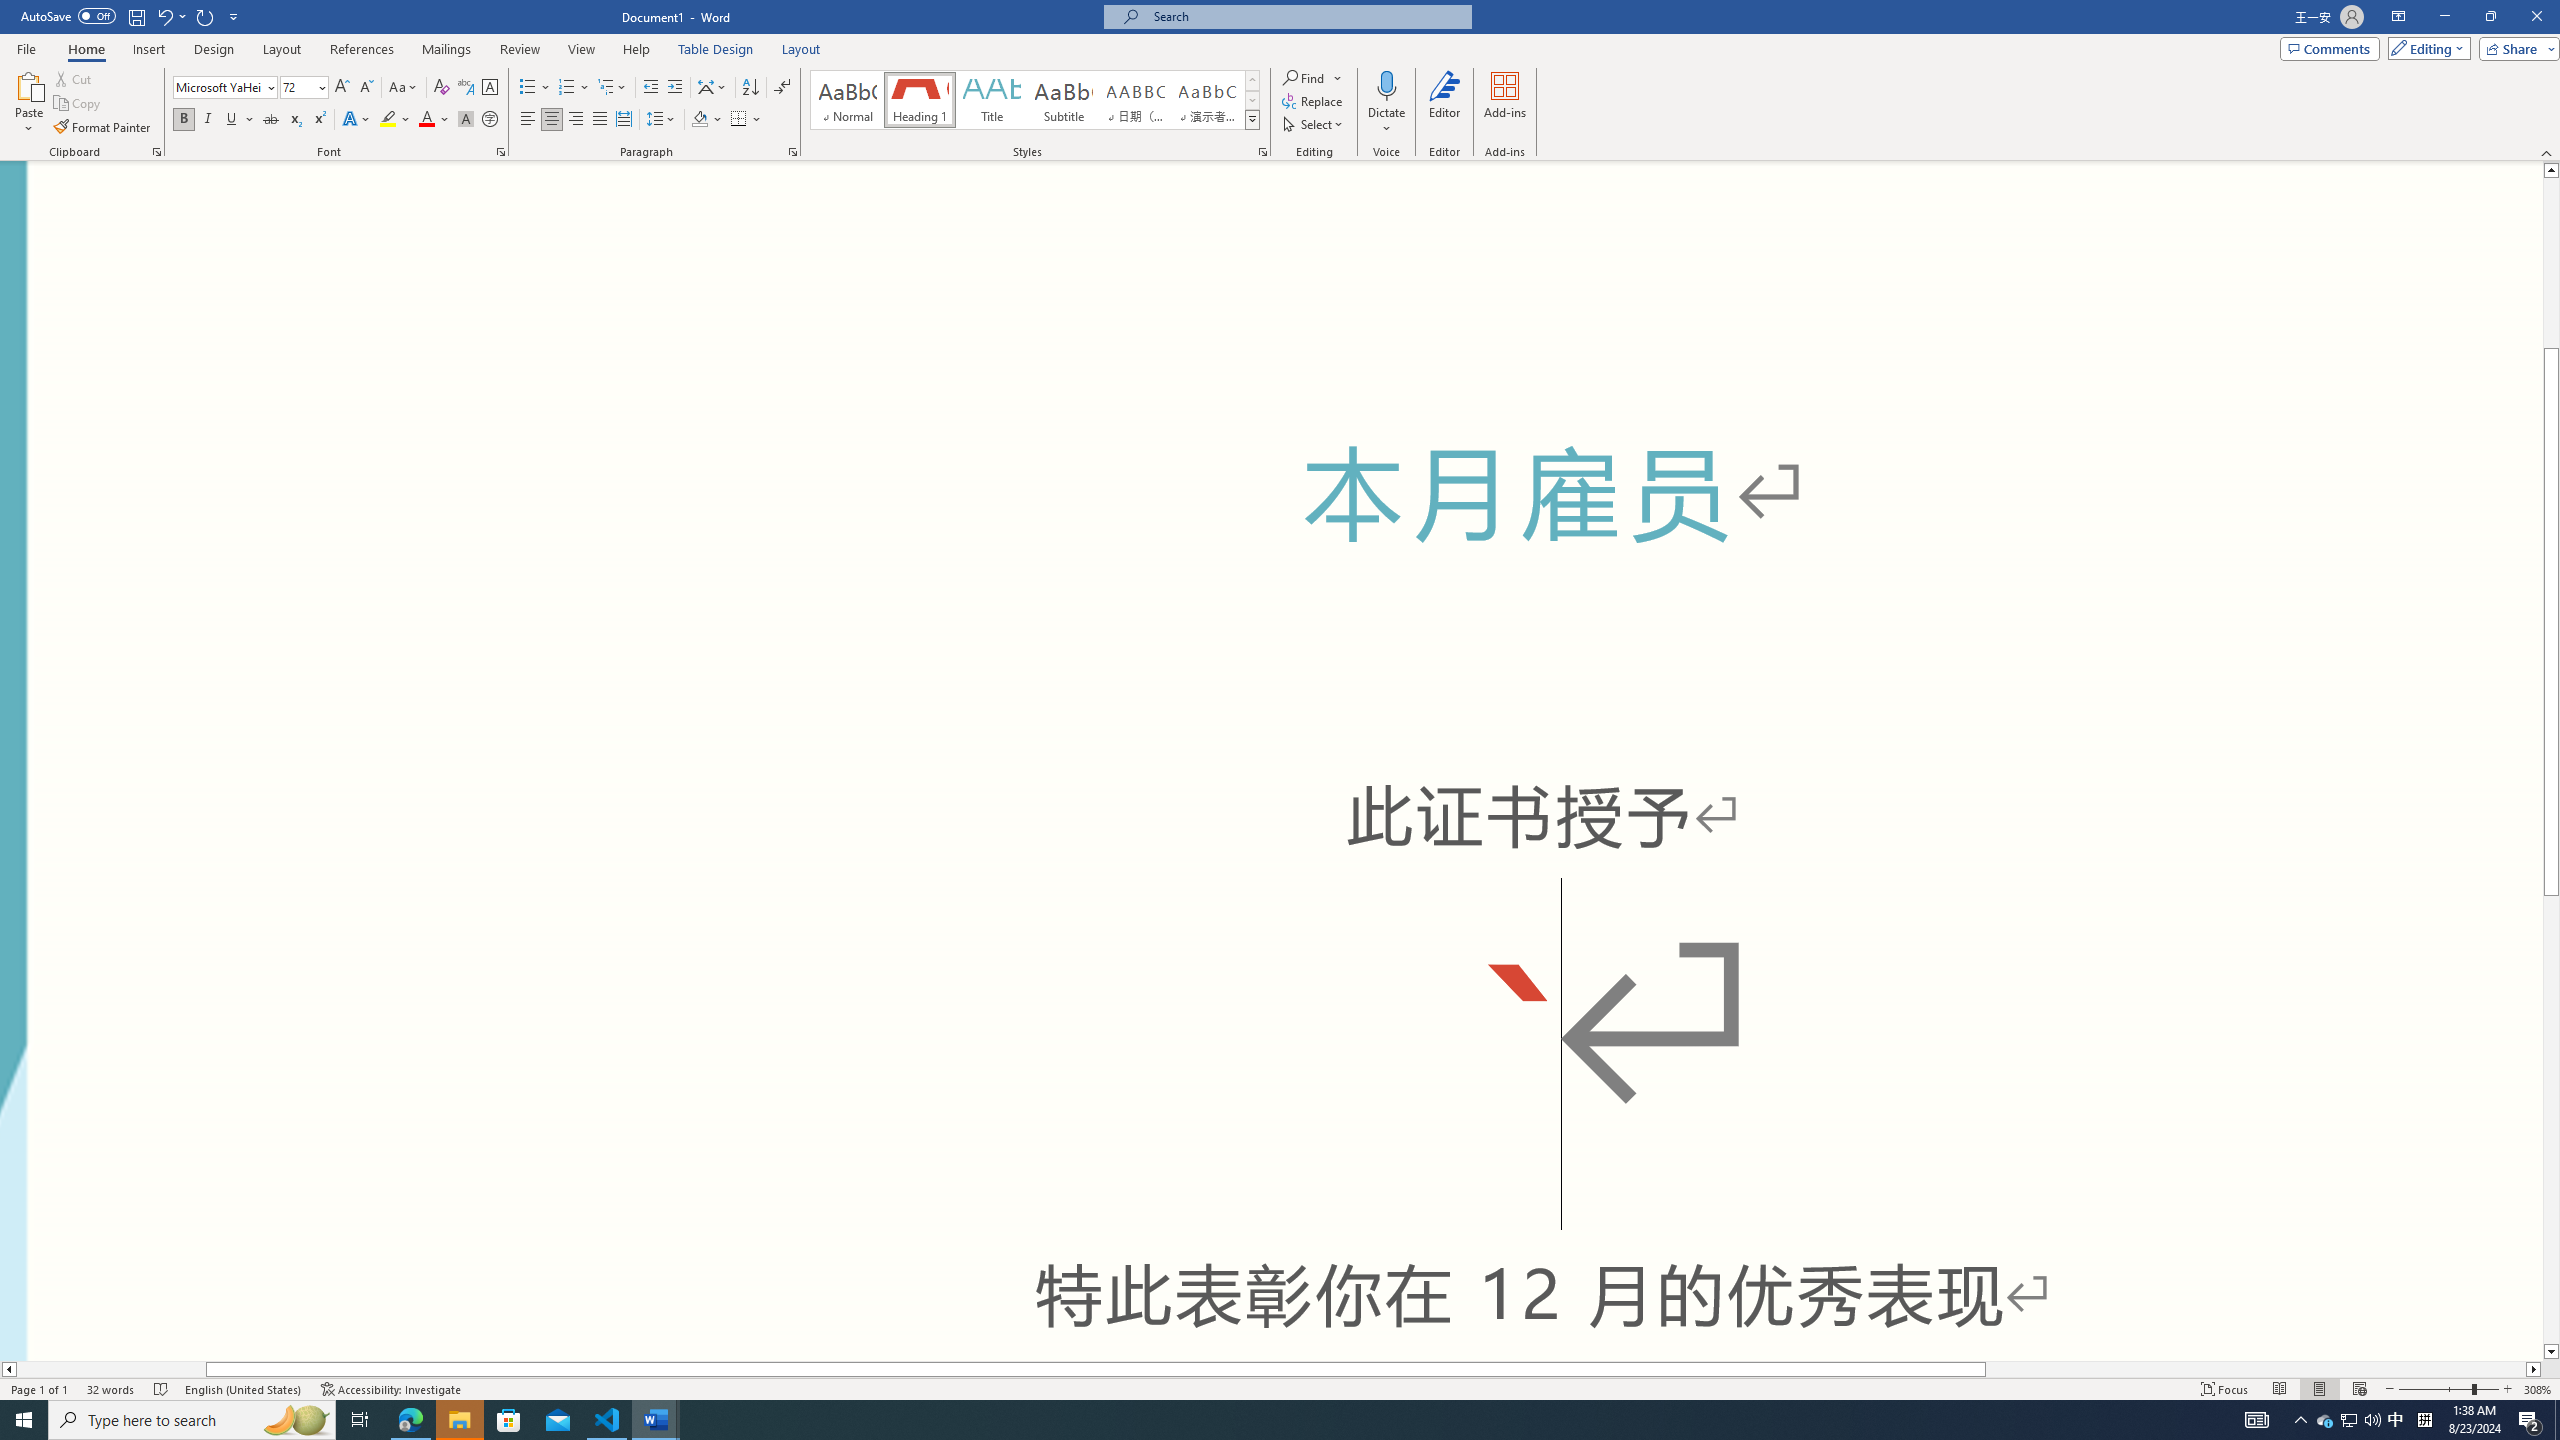  Describe the element at coordinates (1388, 103) in the screenshot. I see `Dictate` at that location.